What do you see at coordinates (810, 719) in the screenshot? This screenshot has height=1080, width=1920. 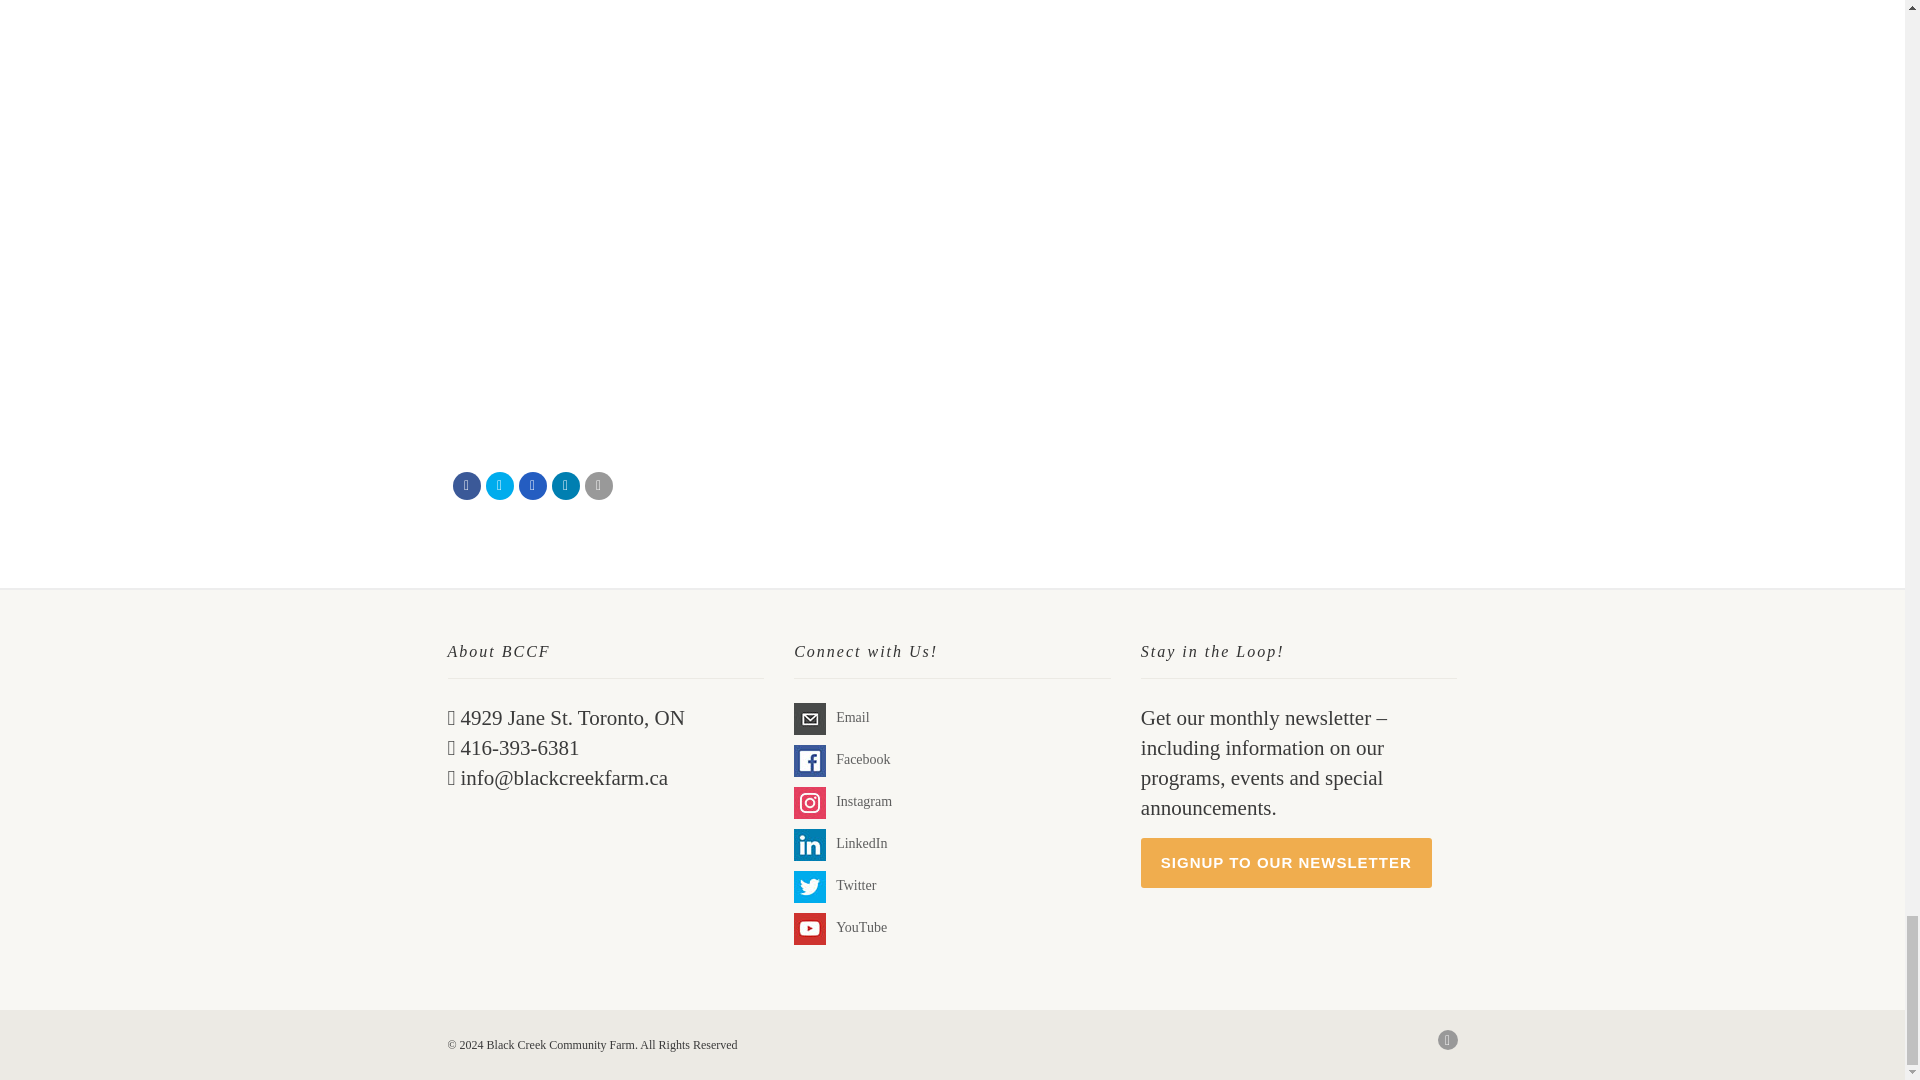 I see `Email` at bounding box center [810, 719].